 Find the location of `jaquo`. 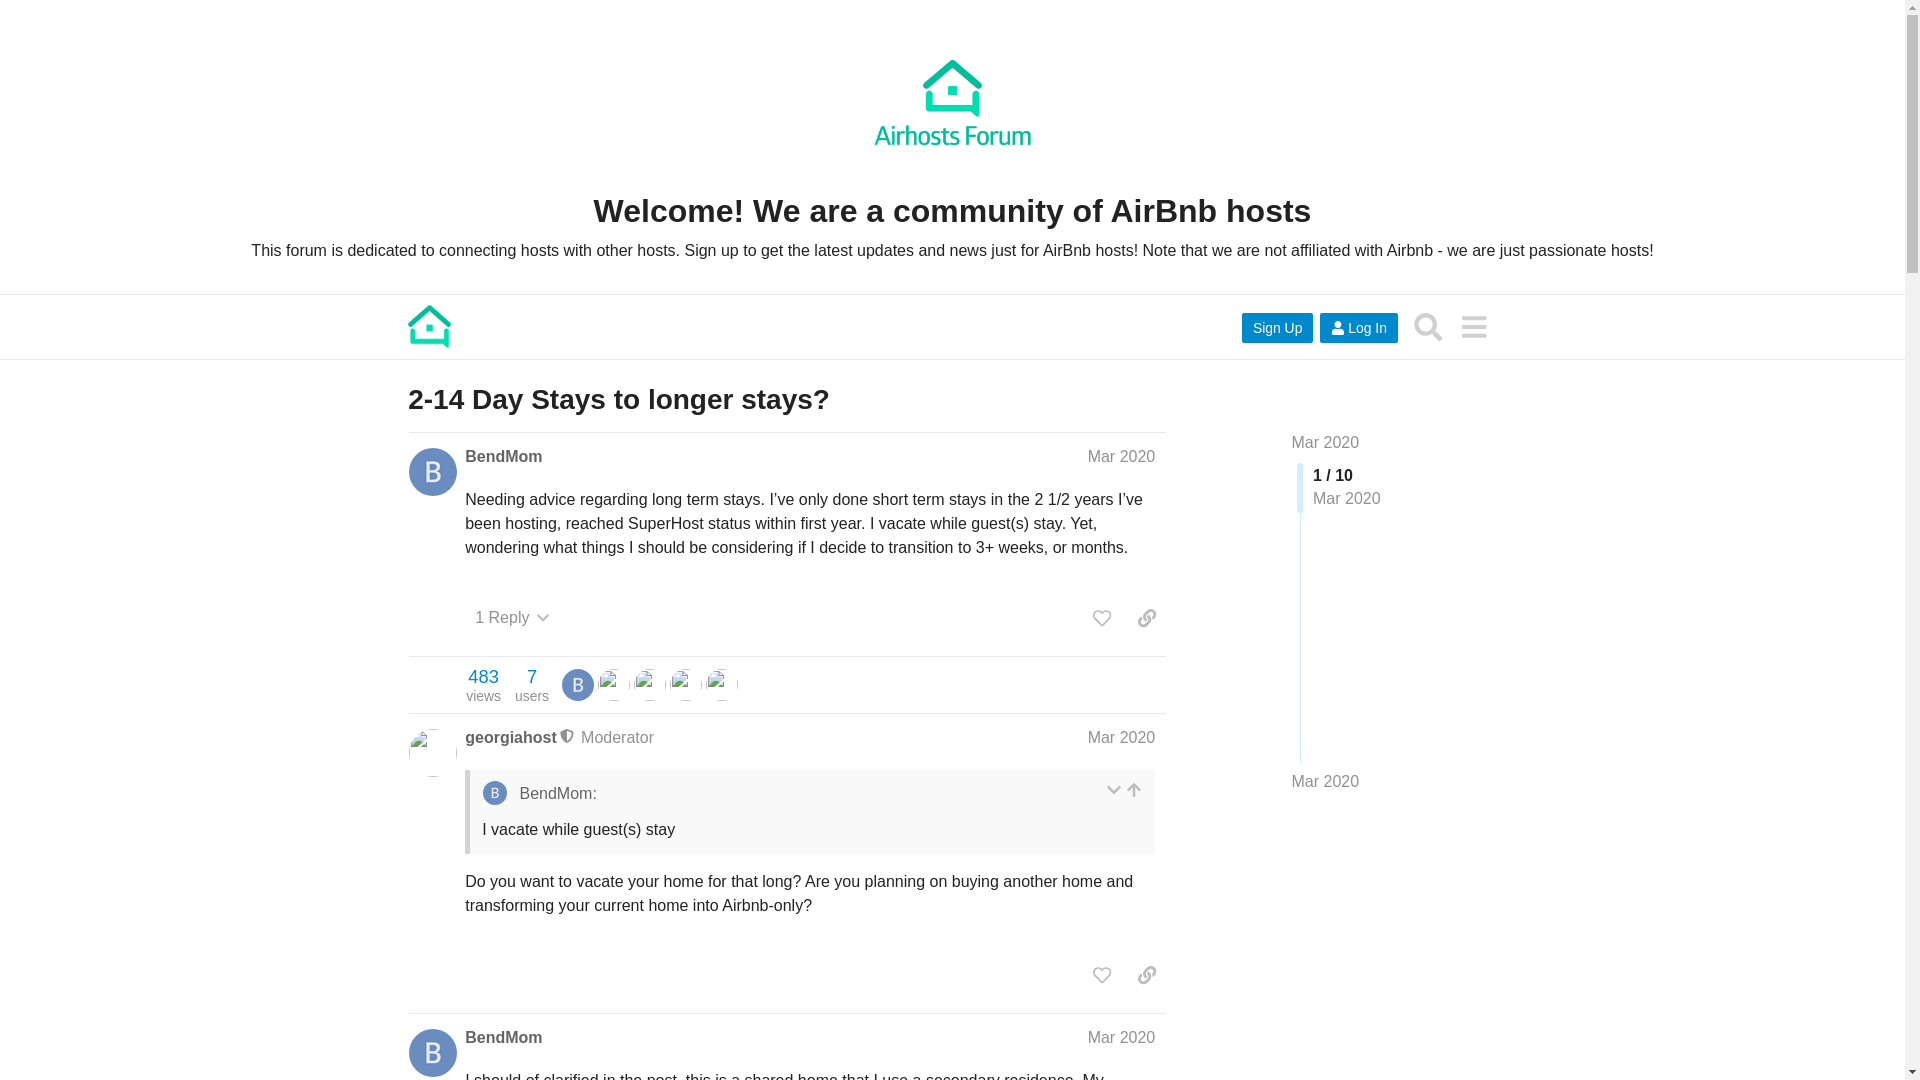

jaquo is located at coordinates (686, 684).